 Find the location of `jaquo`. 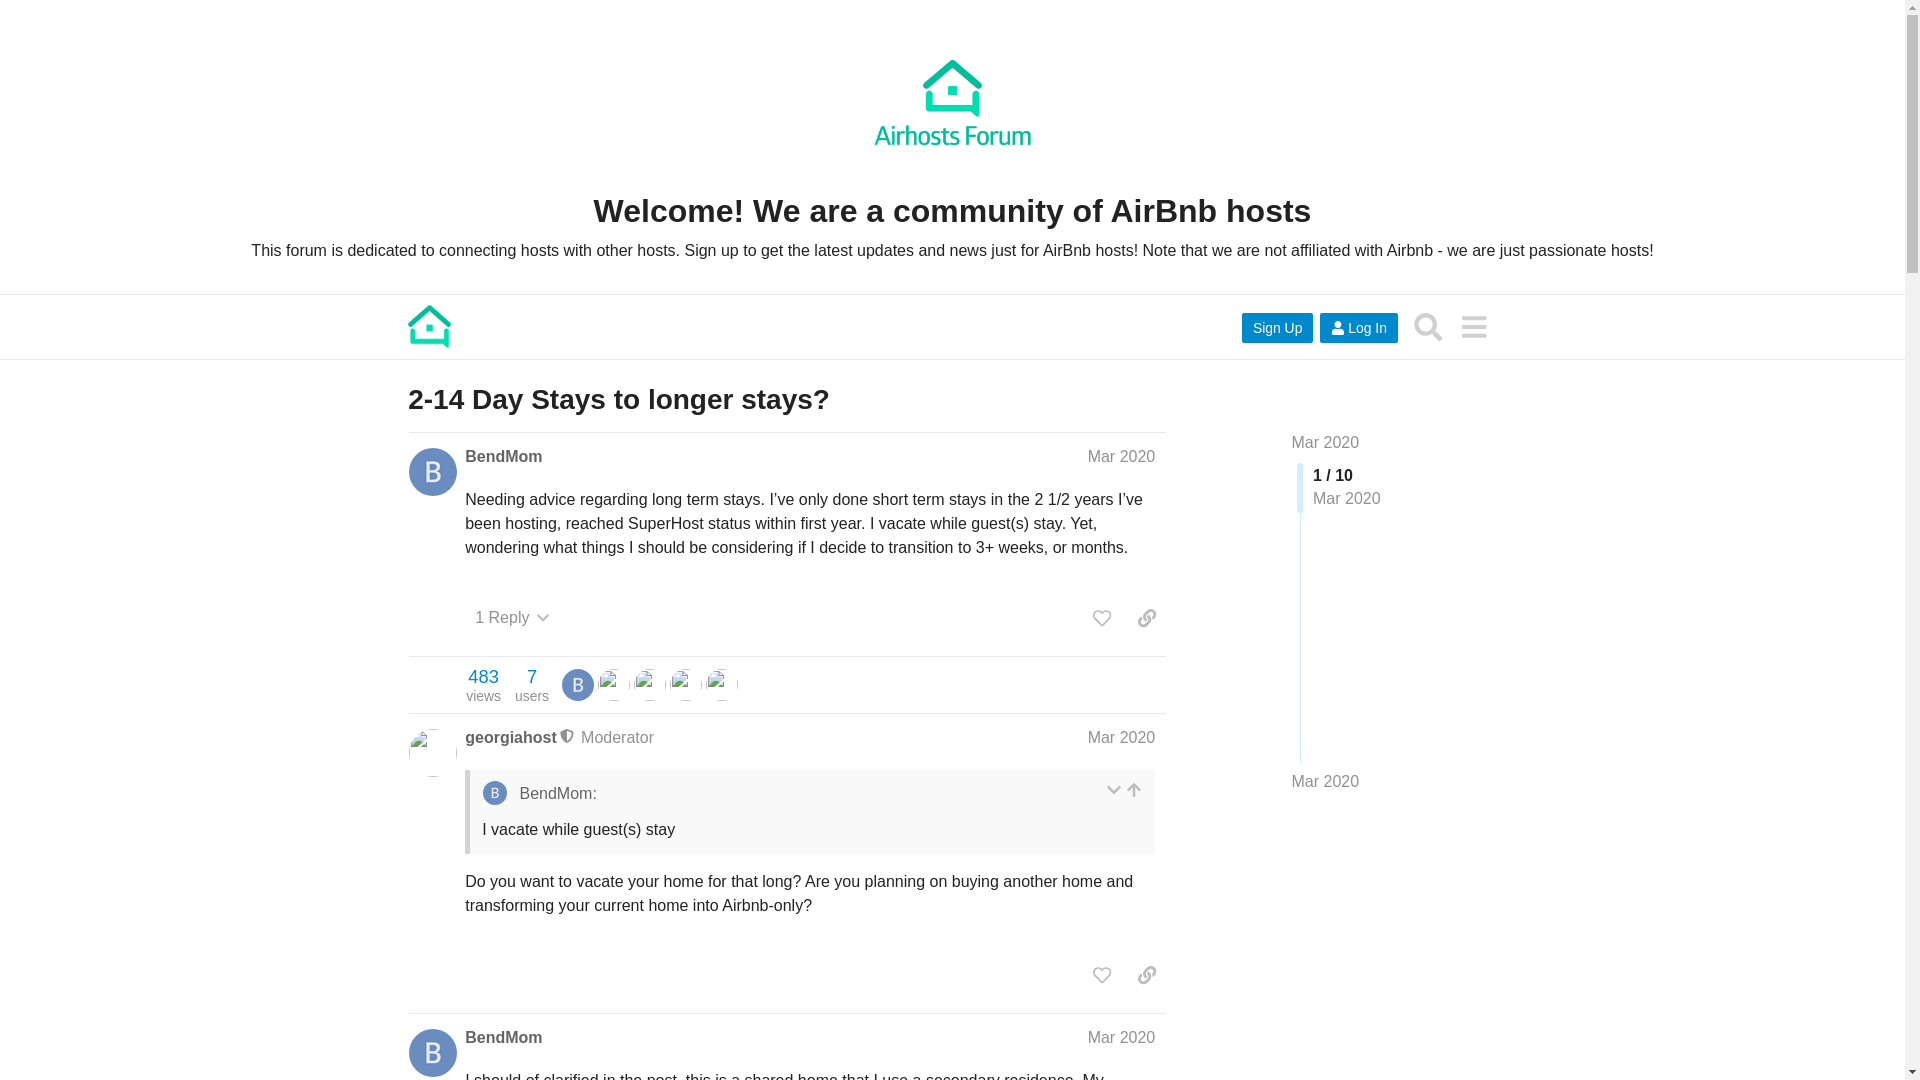

jaquo is located at coordinates (686, 684).